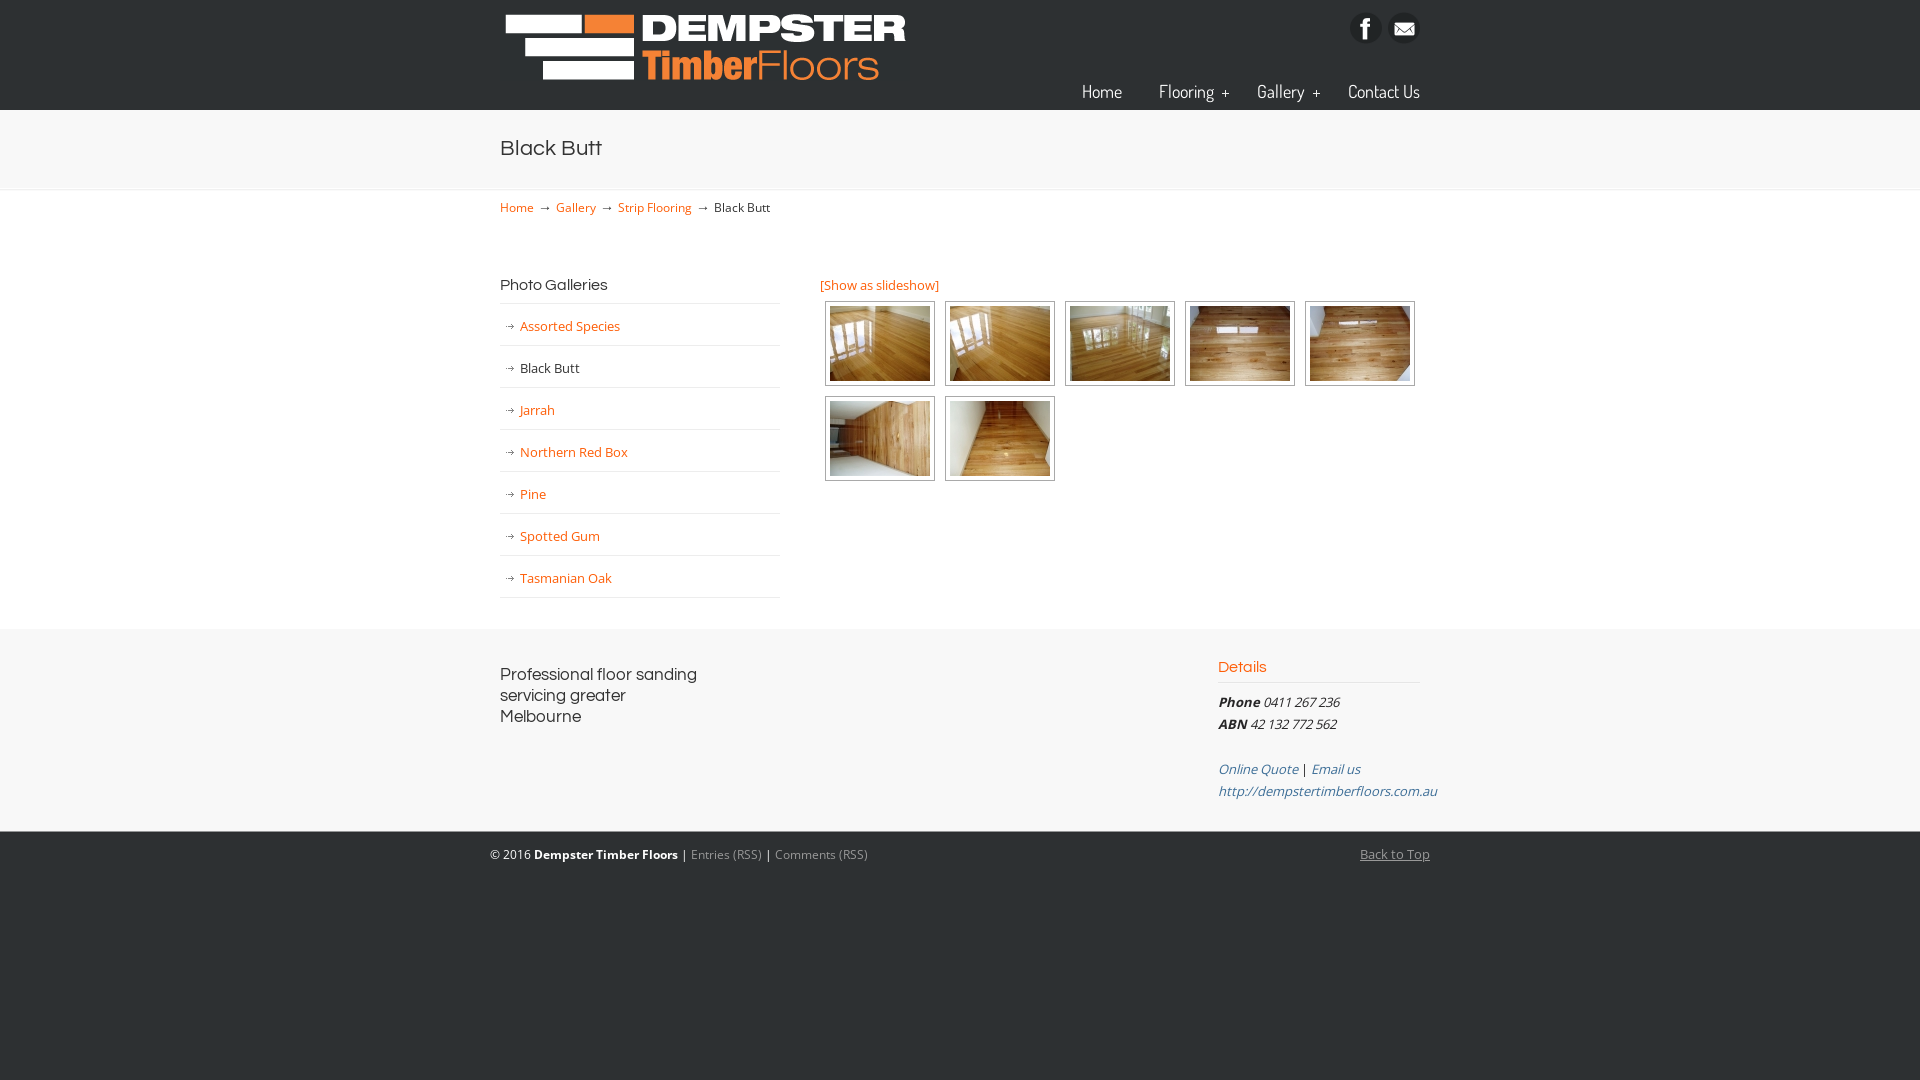  I want to click on http://dempstertimberfloors.com.au, so click(1328, 791).